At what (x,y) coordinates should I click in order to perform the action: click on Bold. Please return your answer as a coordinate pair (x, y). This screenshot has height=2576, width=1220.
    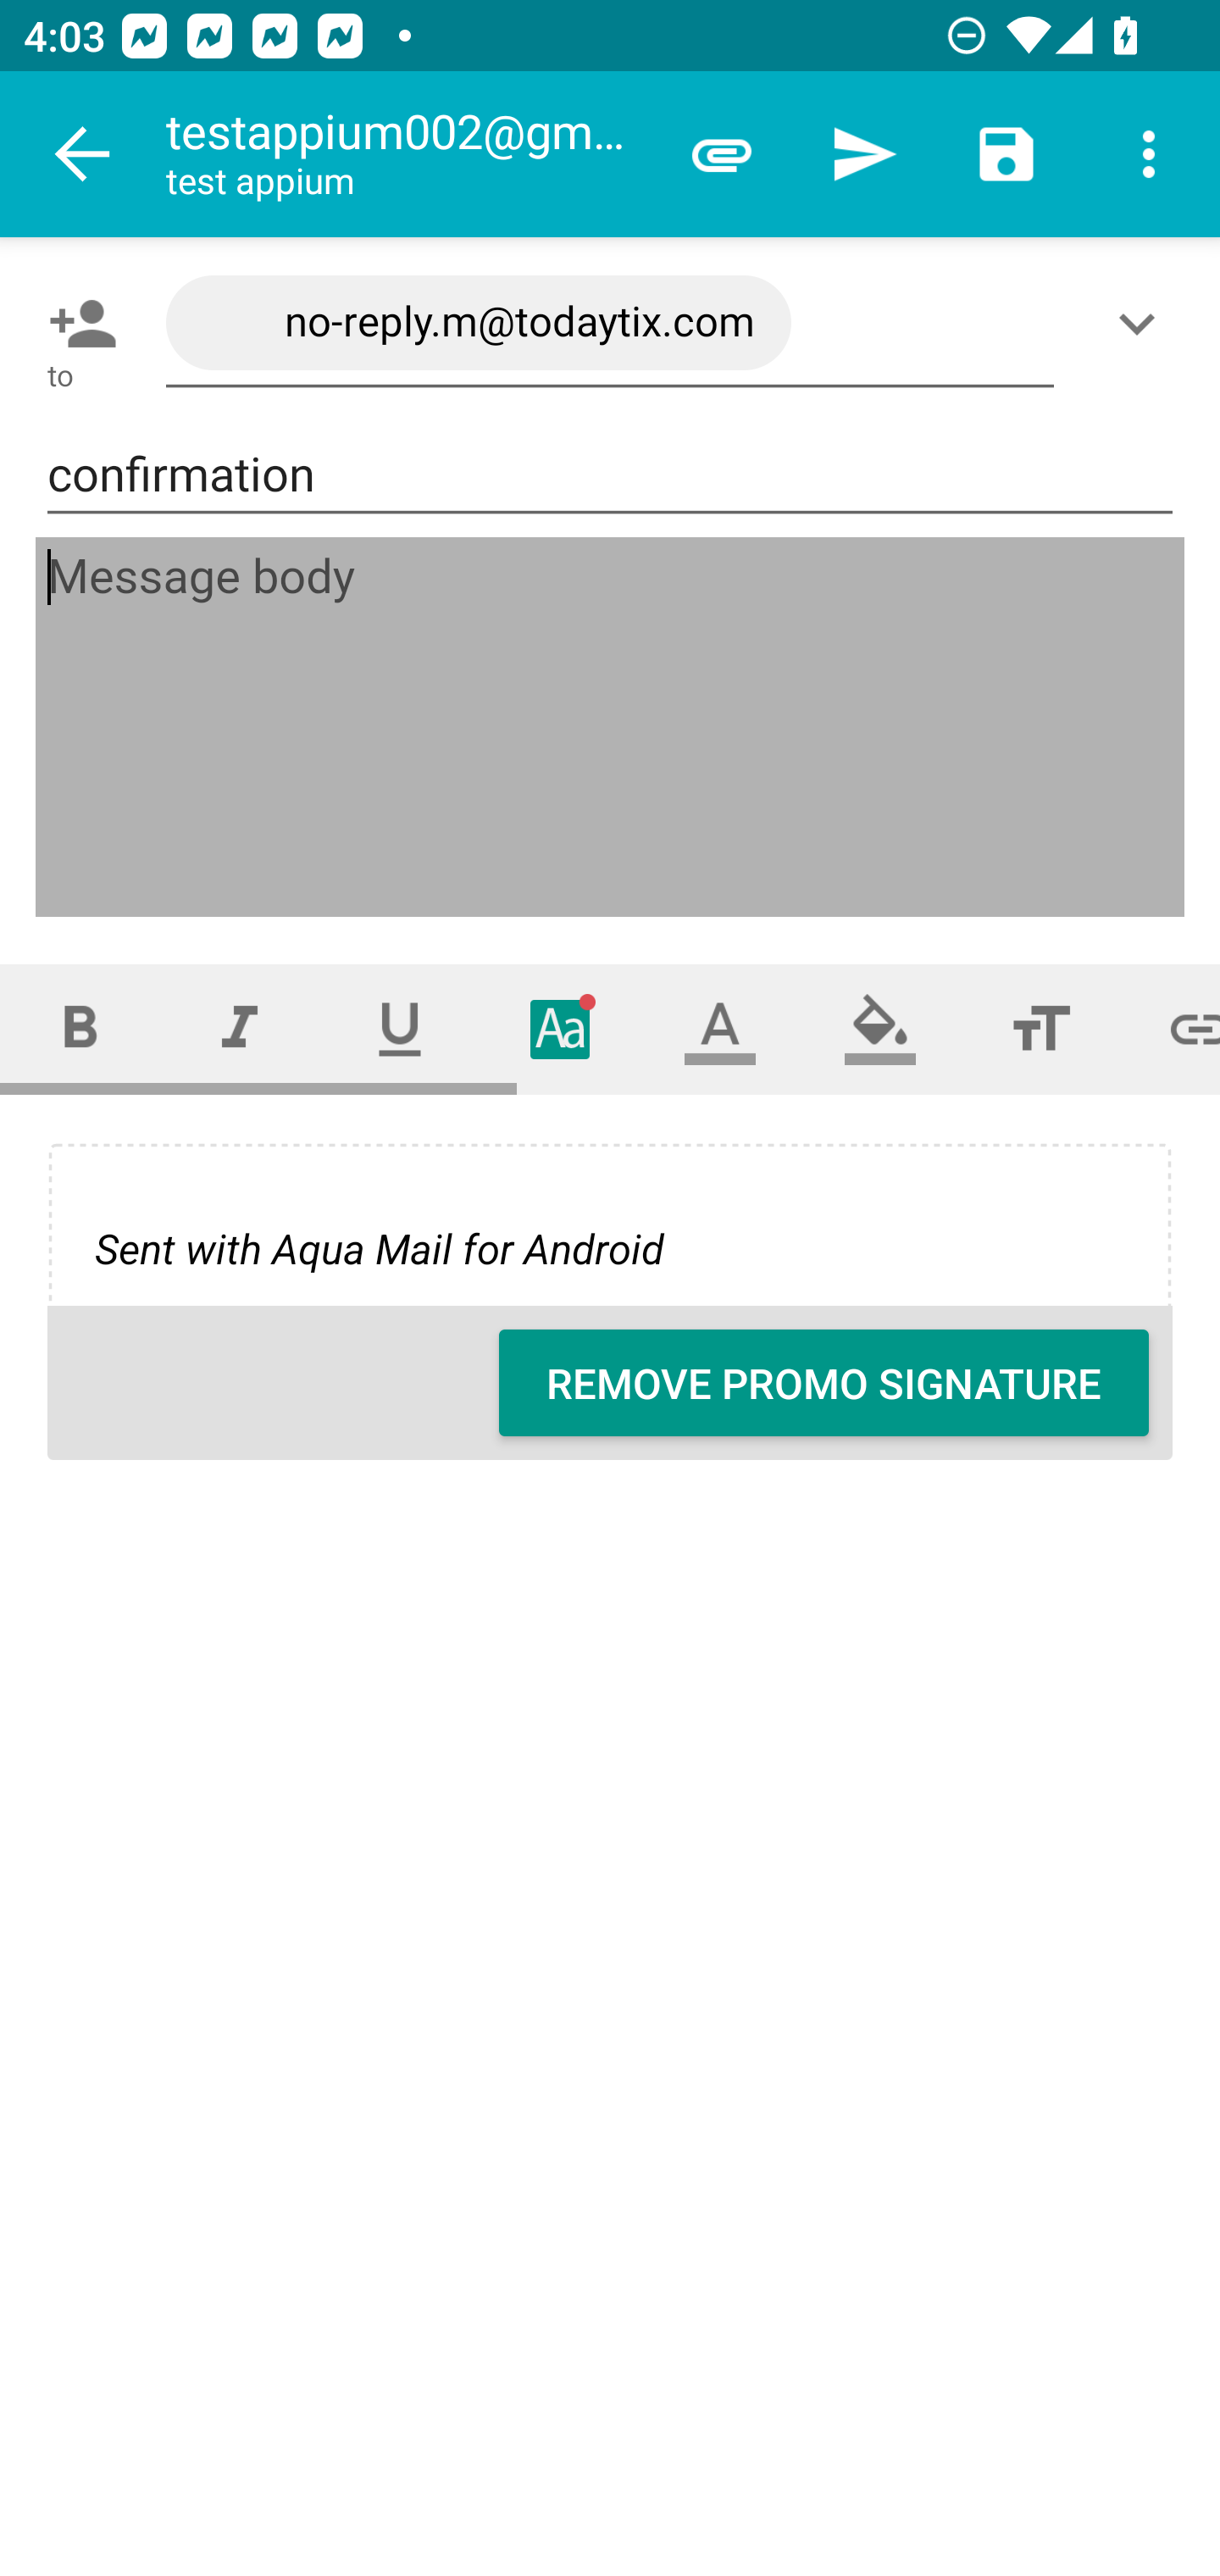
    Looking at the image, I should click on (80, 1029).